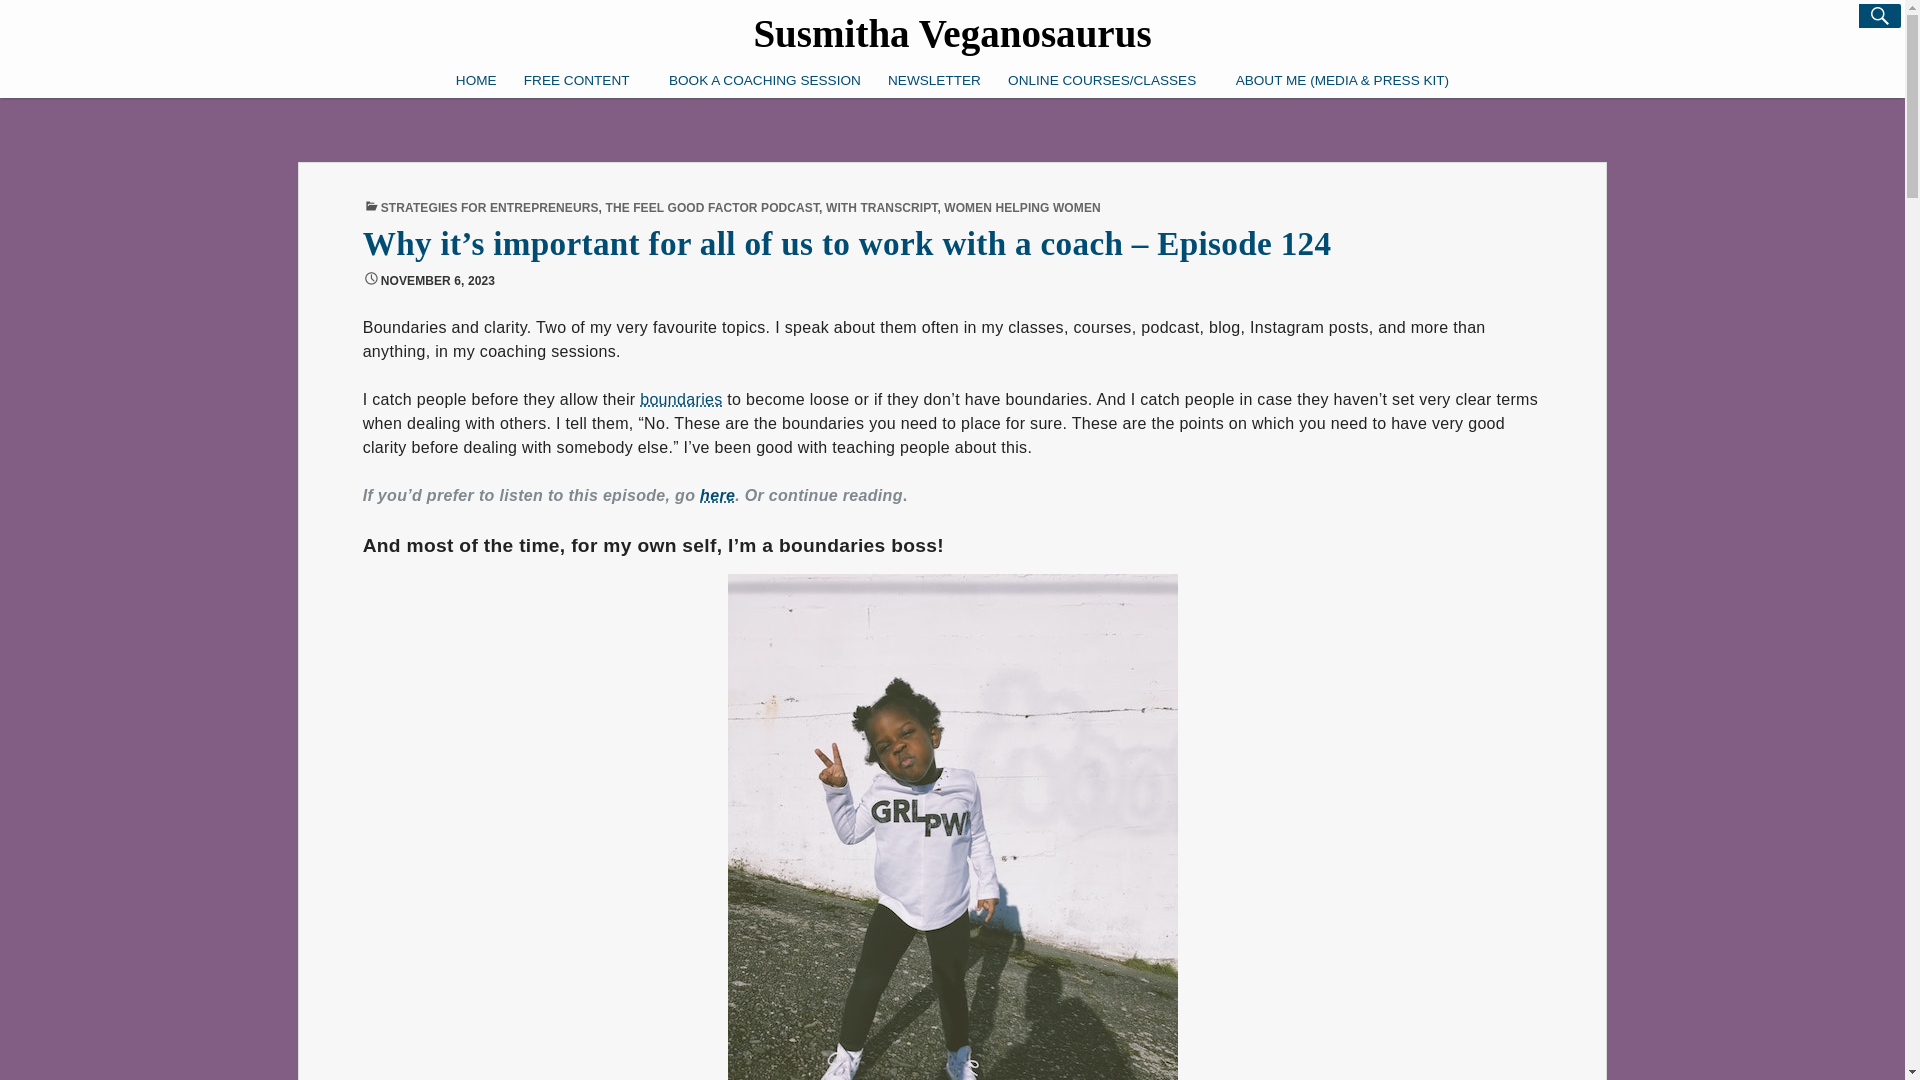 This screenshot has height=1080, width=1920. Describe the element at coordinates (764, 52) in the screenshot. I see `BOOK A COACHING SESSION` at that location.